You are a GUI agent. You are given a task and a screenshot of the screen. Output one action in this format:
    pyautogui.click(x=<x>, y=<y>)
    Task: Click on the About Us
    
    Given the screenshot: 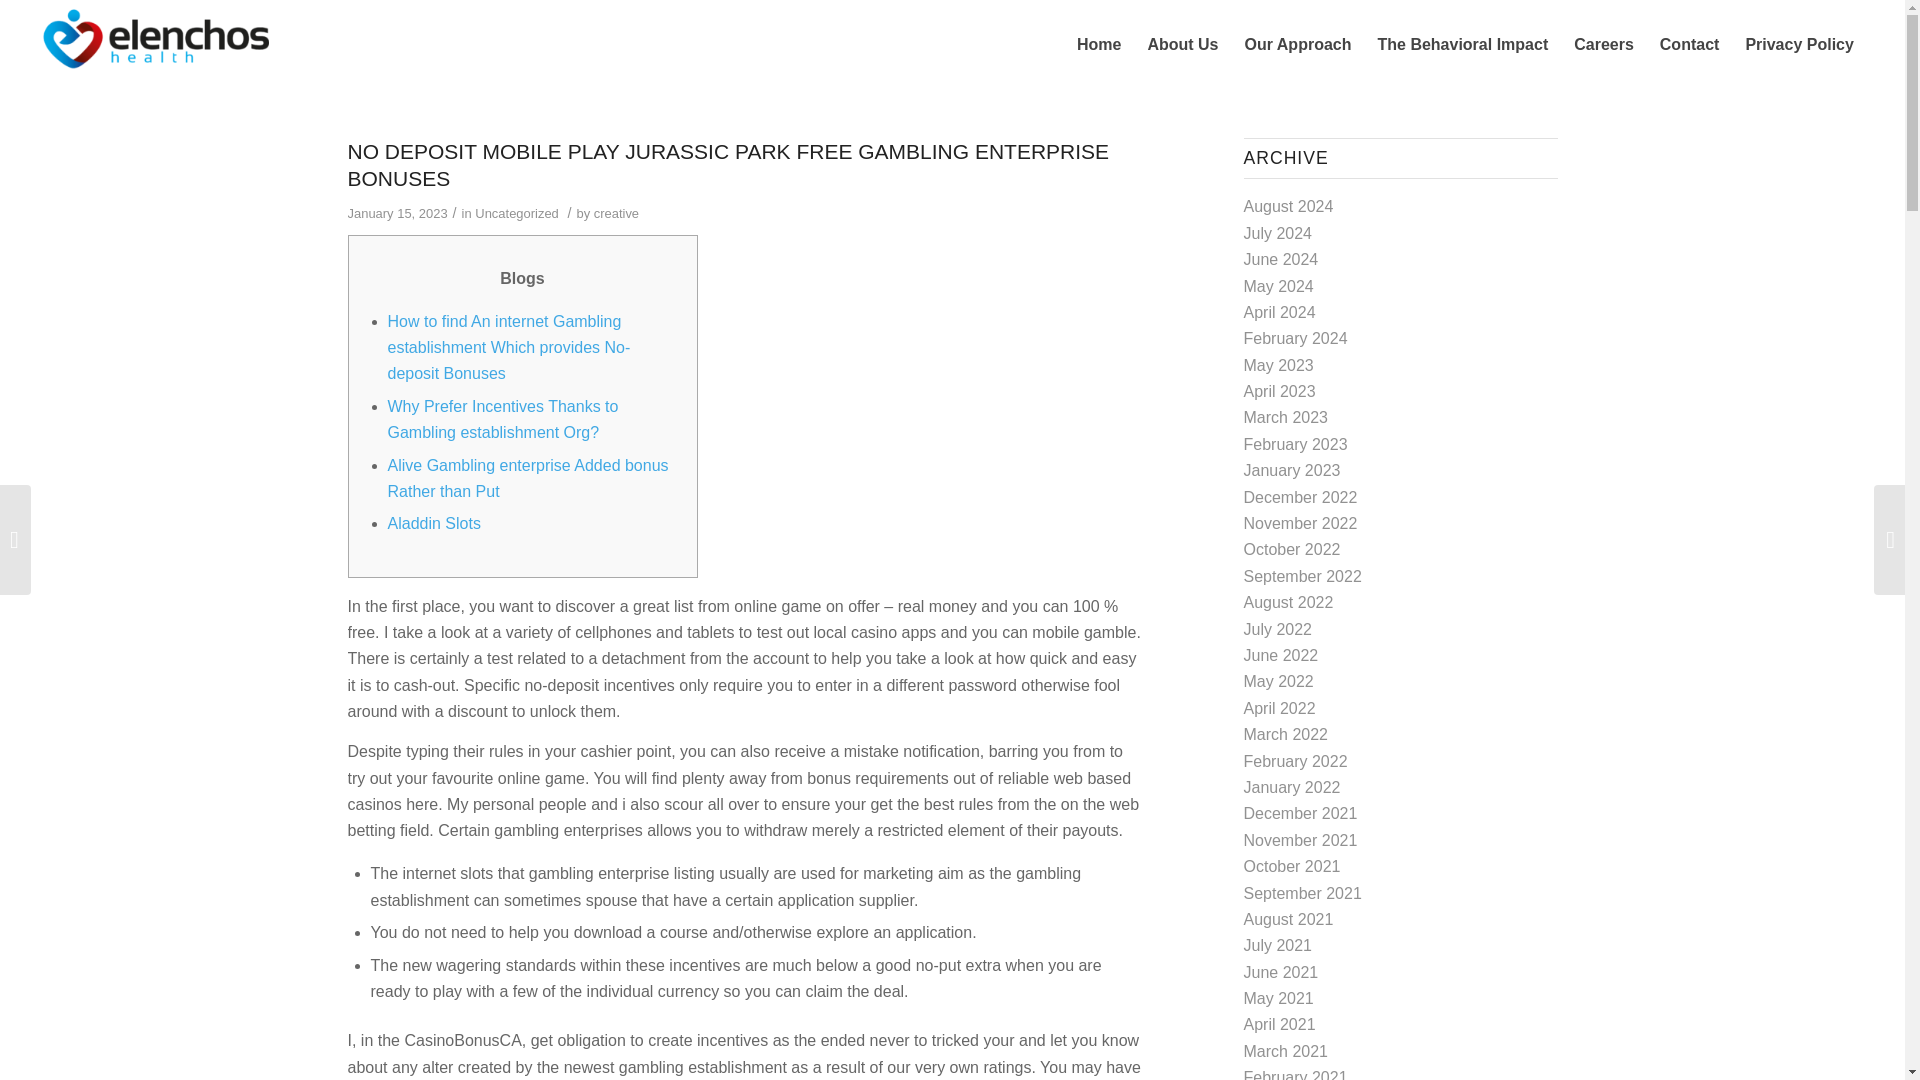 What is the action you would take?
    pyautogui.click(x=1182, y=44)
    